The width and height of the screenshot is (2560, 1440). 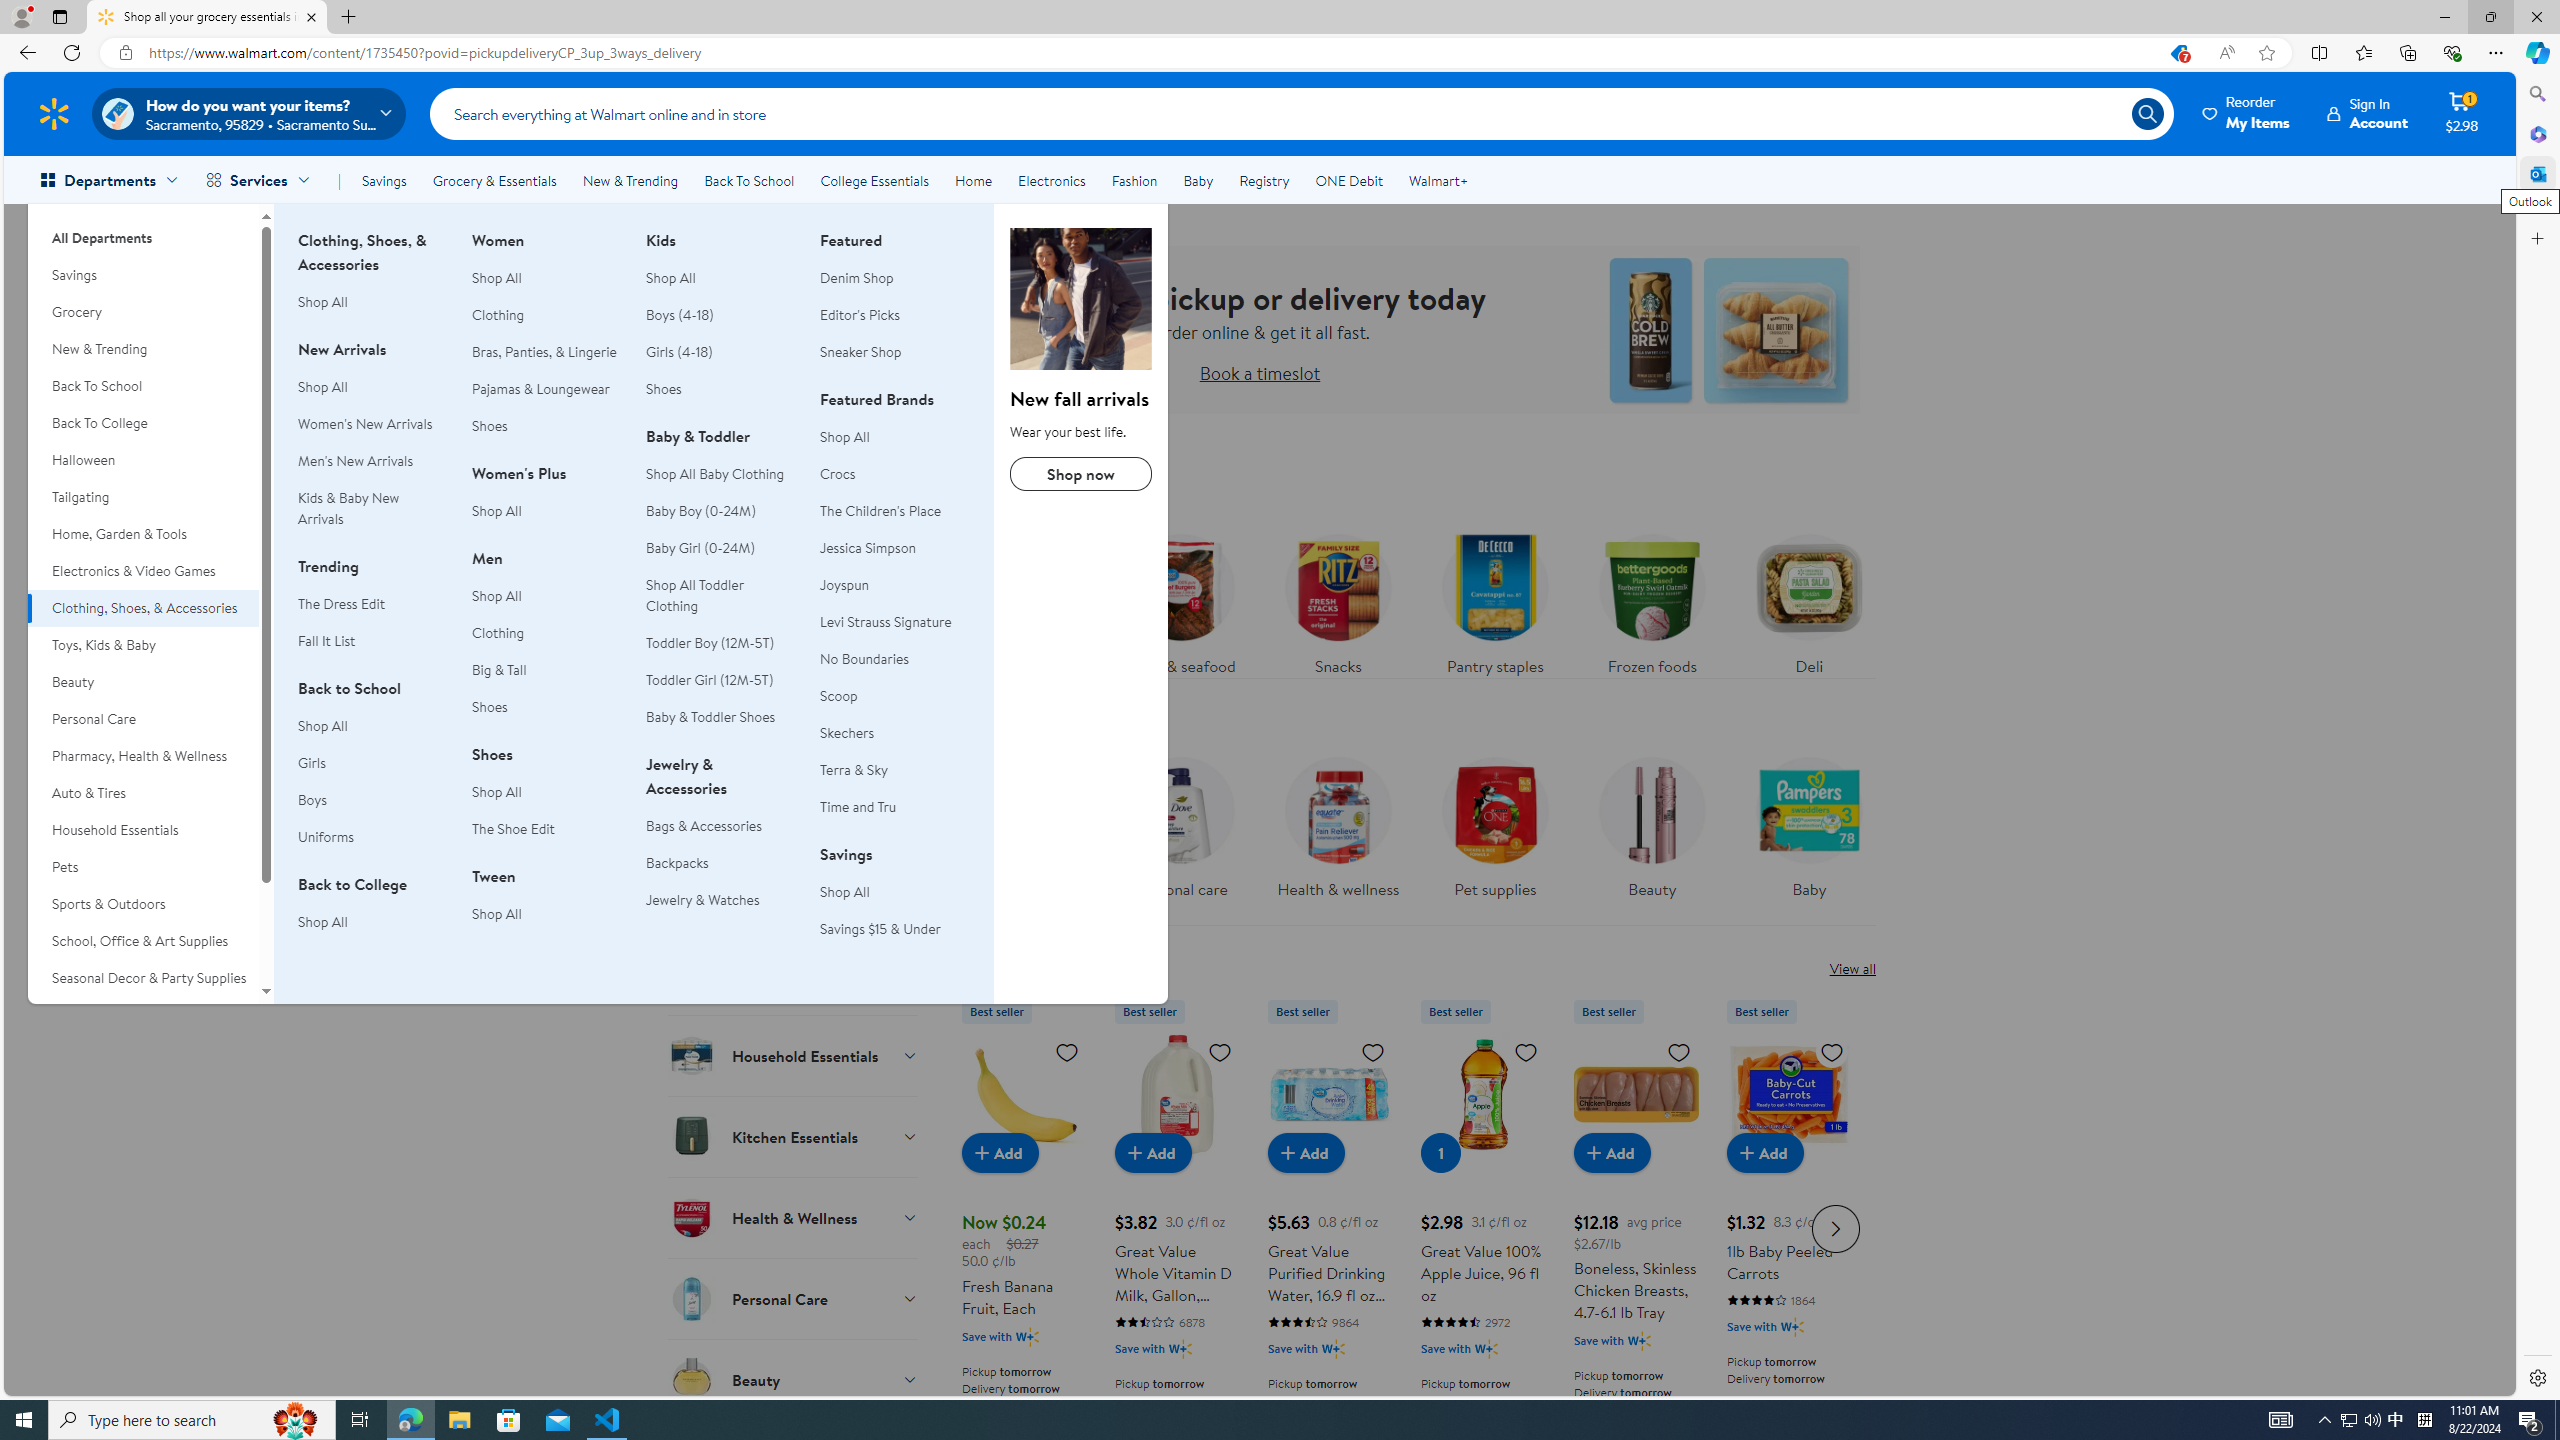 I want to click on Shoes, so click(x=662, y=388).